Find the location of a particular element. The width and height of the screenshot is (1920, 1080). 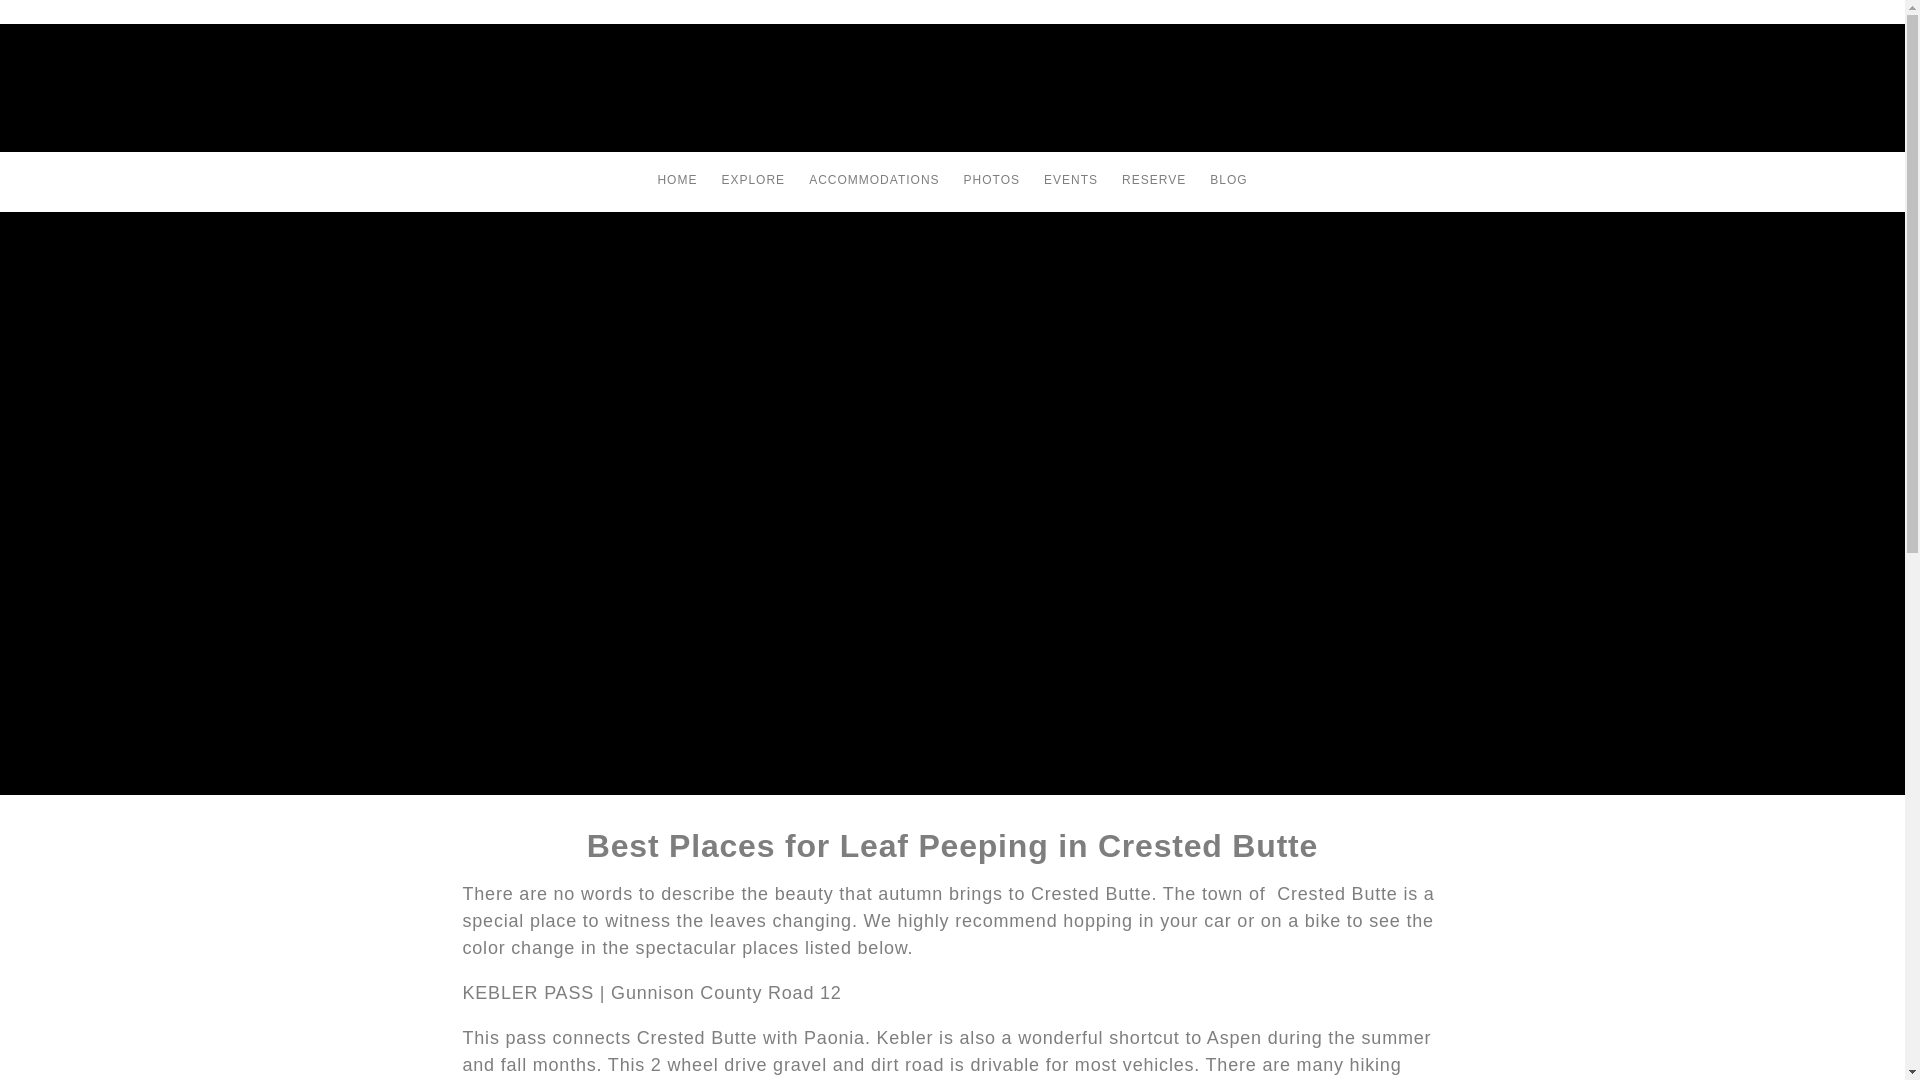

EVENTS is located at coordinates (1070, 182).